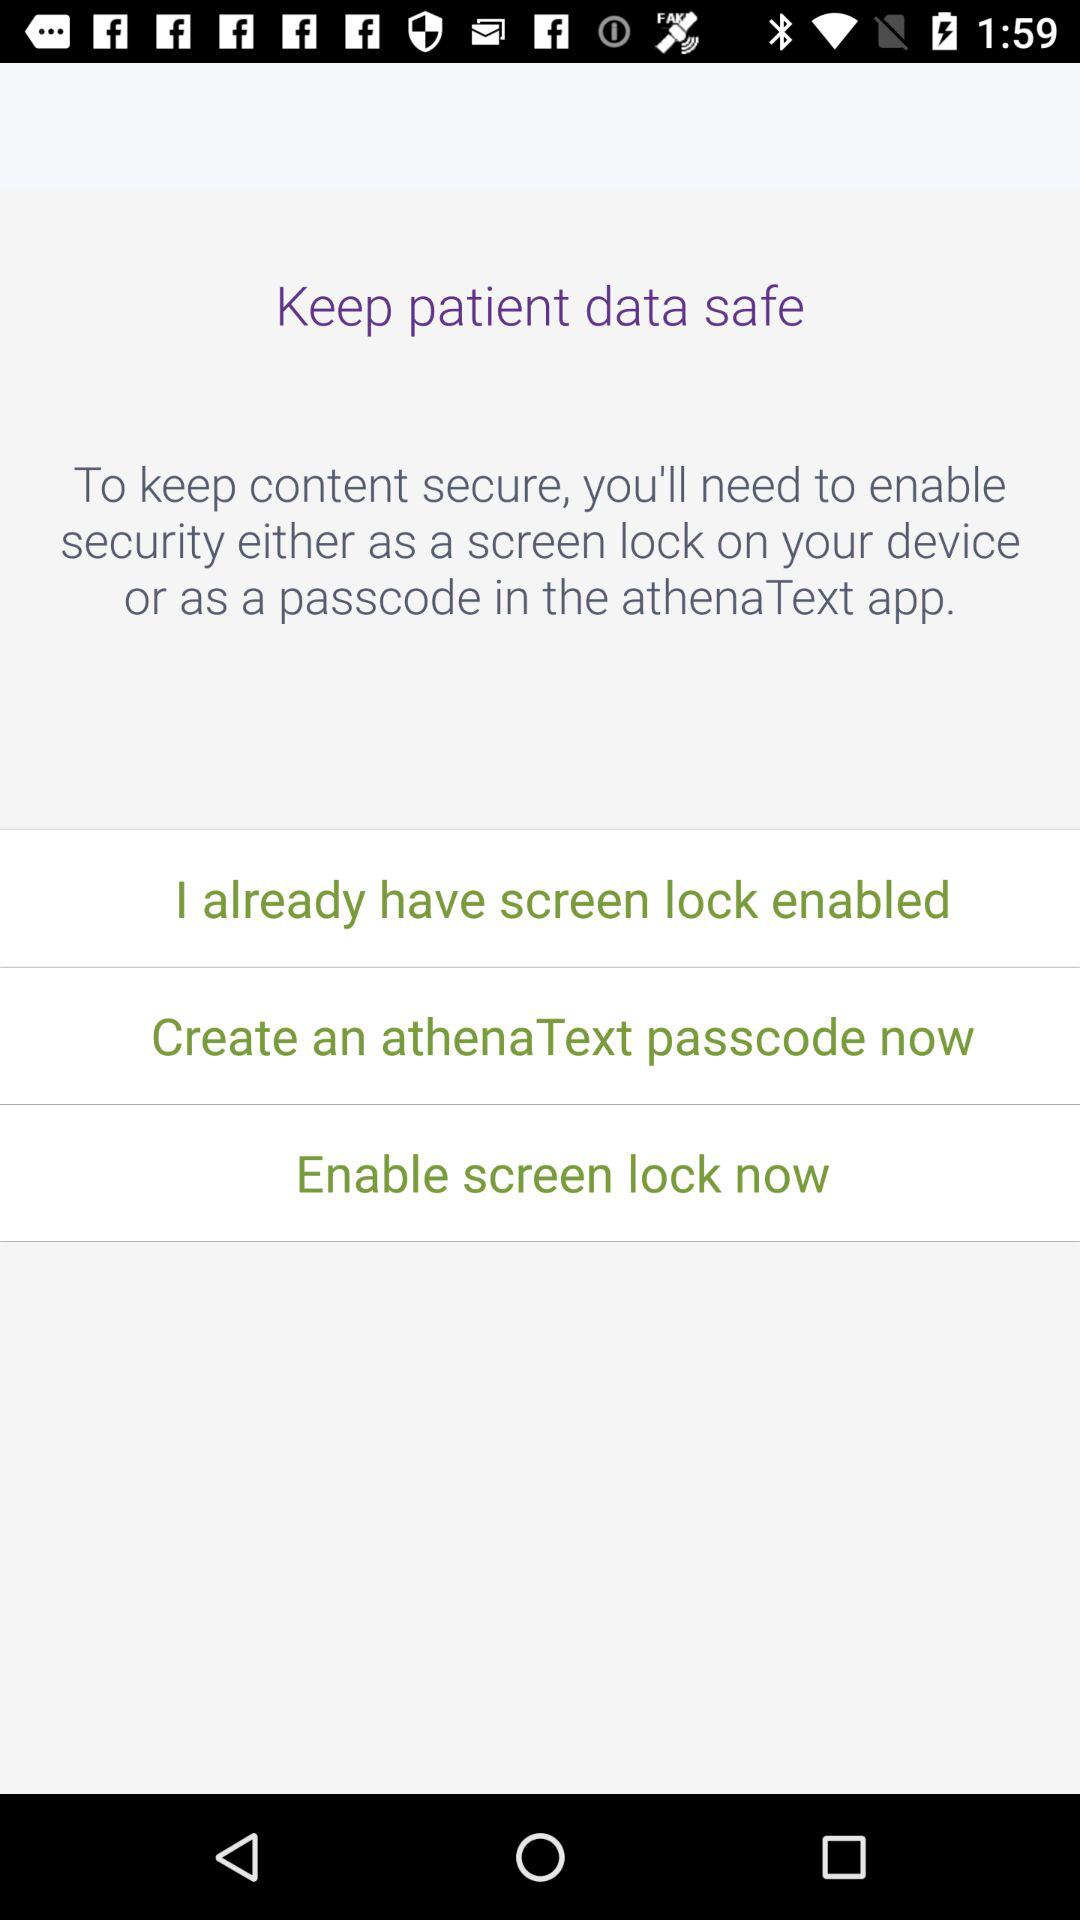 The width and height of the screenshot is (1080, 1920). What do you see at coordinates (540, 898) in the screenshot?
I see `click the i already have item` at bounding box center [540, 898].